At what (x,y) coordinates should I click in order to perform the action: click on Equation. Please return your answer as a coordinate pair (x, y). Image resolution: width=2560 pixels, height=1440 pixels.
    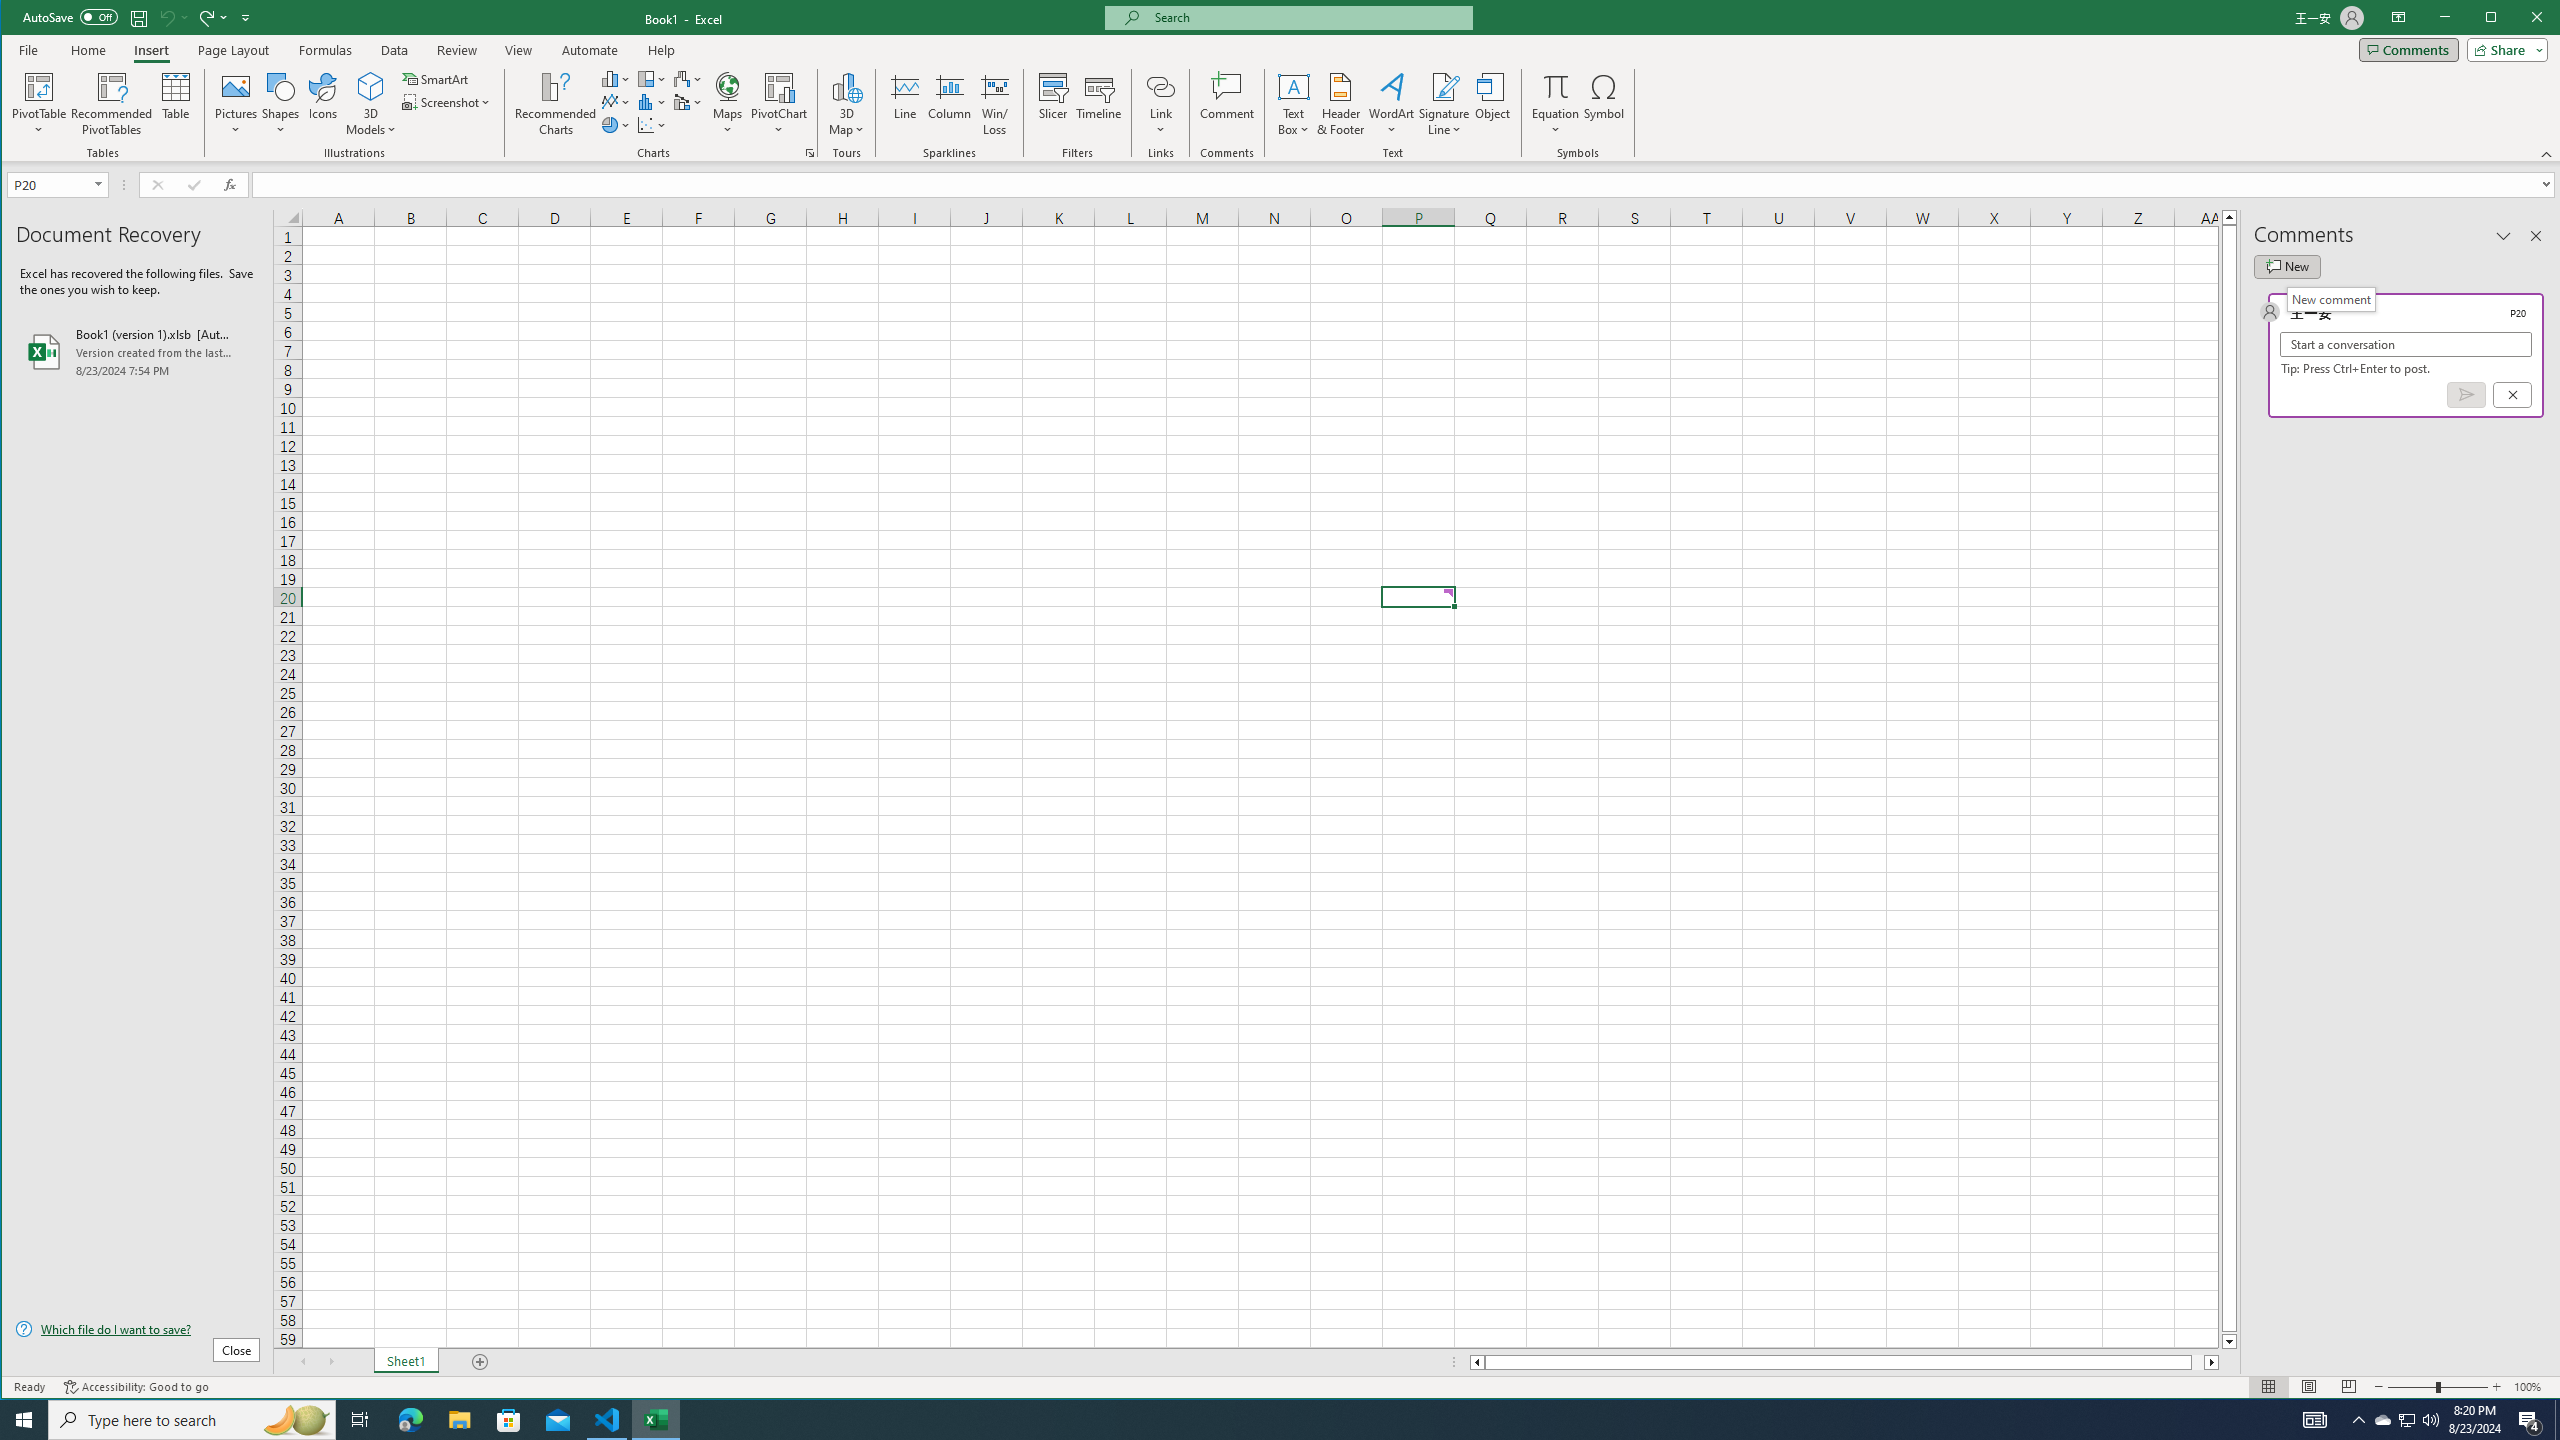
    Looking at the image, I should click on (1556, 86).